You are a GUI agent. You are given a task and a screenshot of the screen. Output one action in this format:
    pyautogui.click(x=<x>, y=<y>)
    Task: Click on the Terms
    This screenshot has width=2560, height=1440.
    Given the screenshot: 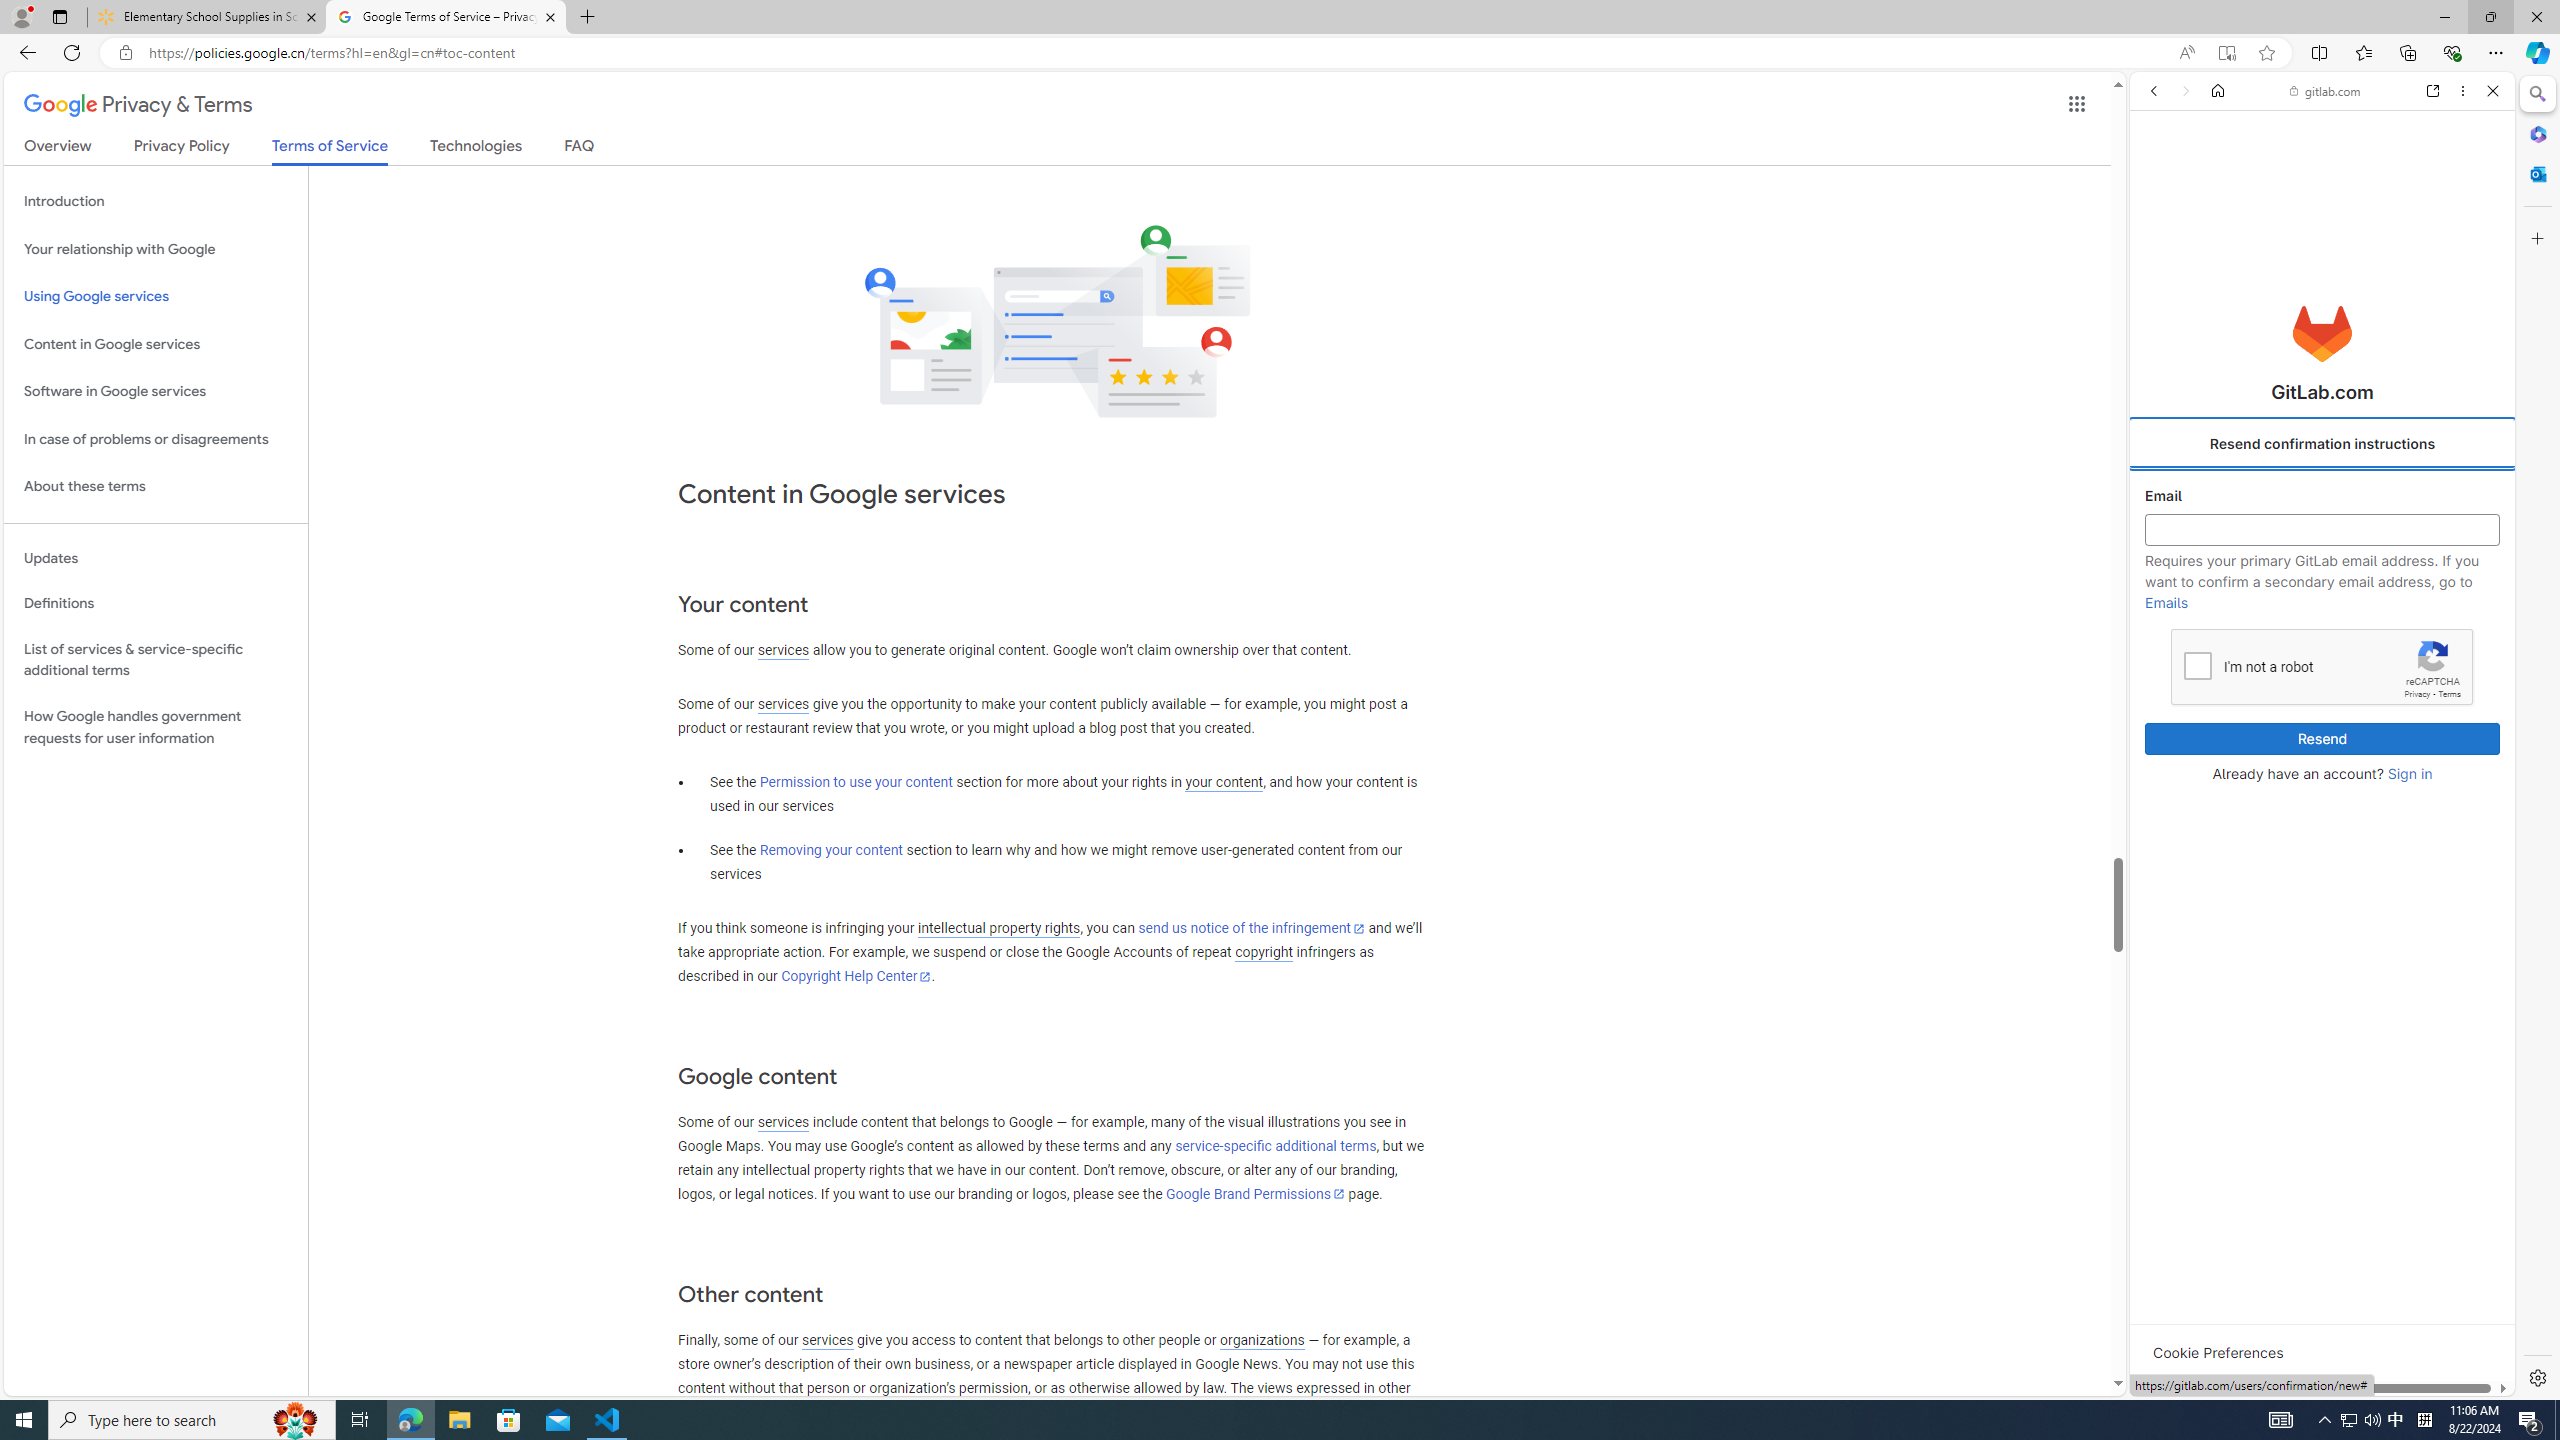 What is the action you would take?
    pyautogui.click(x=2450, y=694)
    